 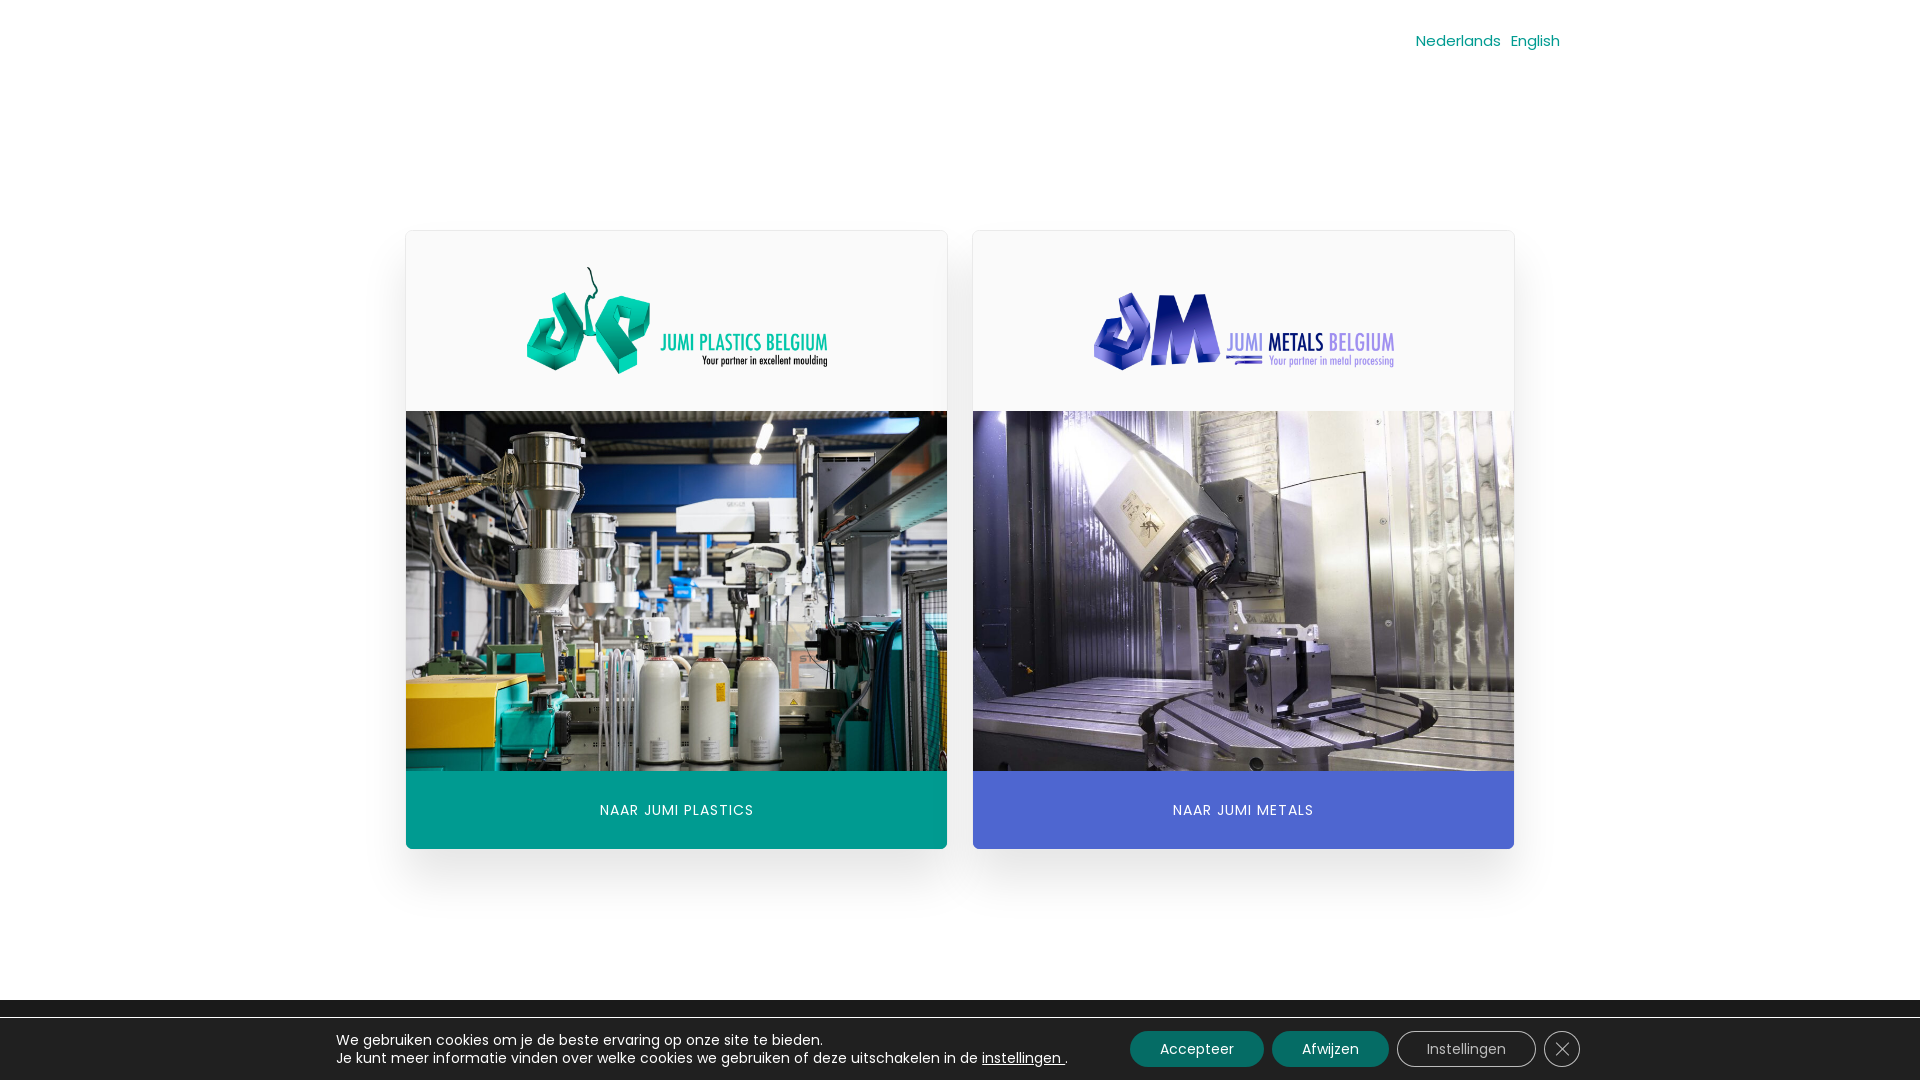 What do you see at coordinates (1458, 40) in the screenshot?
I see `Nederlands` at bounding box center [1458, 40].